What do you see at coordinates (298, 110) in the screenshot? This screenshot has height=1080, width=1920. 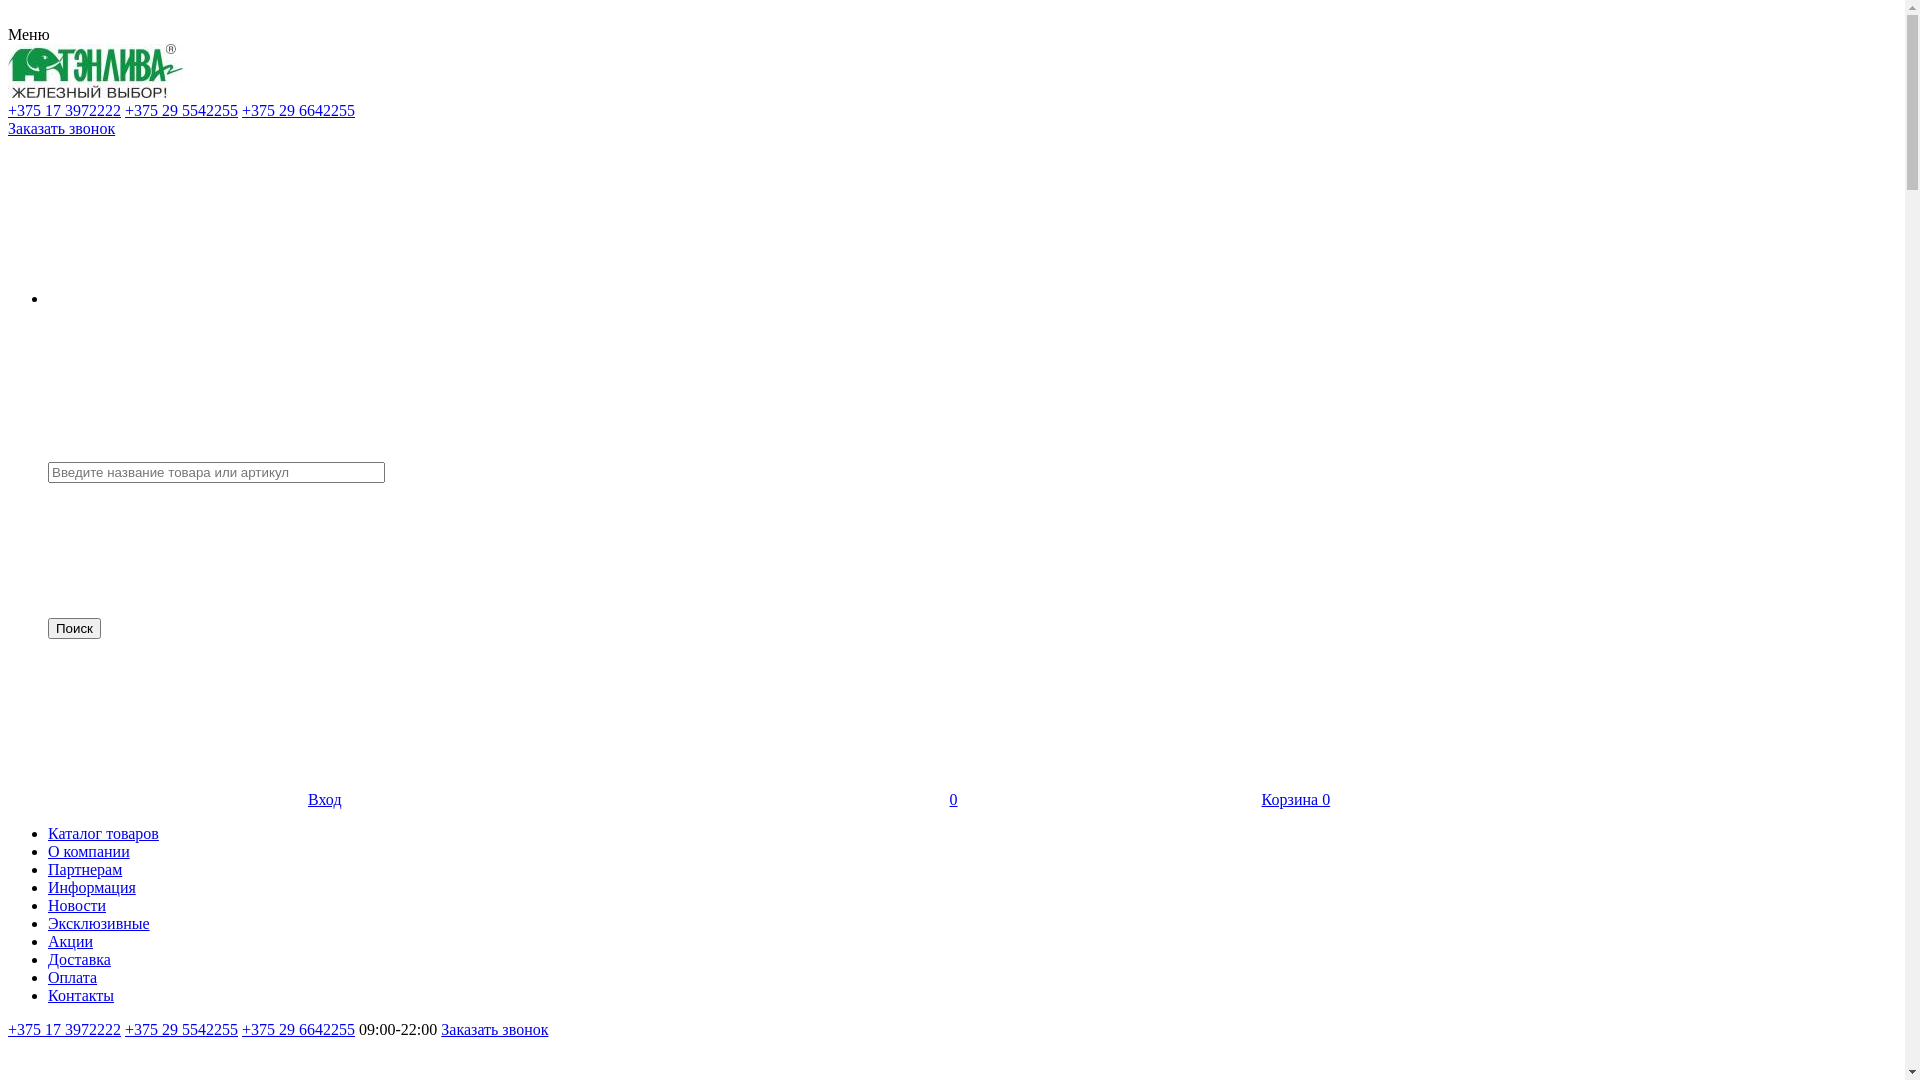 I see `+375 29 6642255` at bounding box center [298, 110].